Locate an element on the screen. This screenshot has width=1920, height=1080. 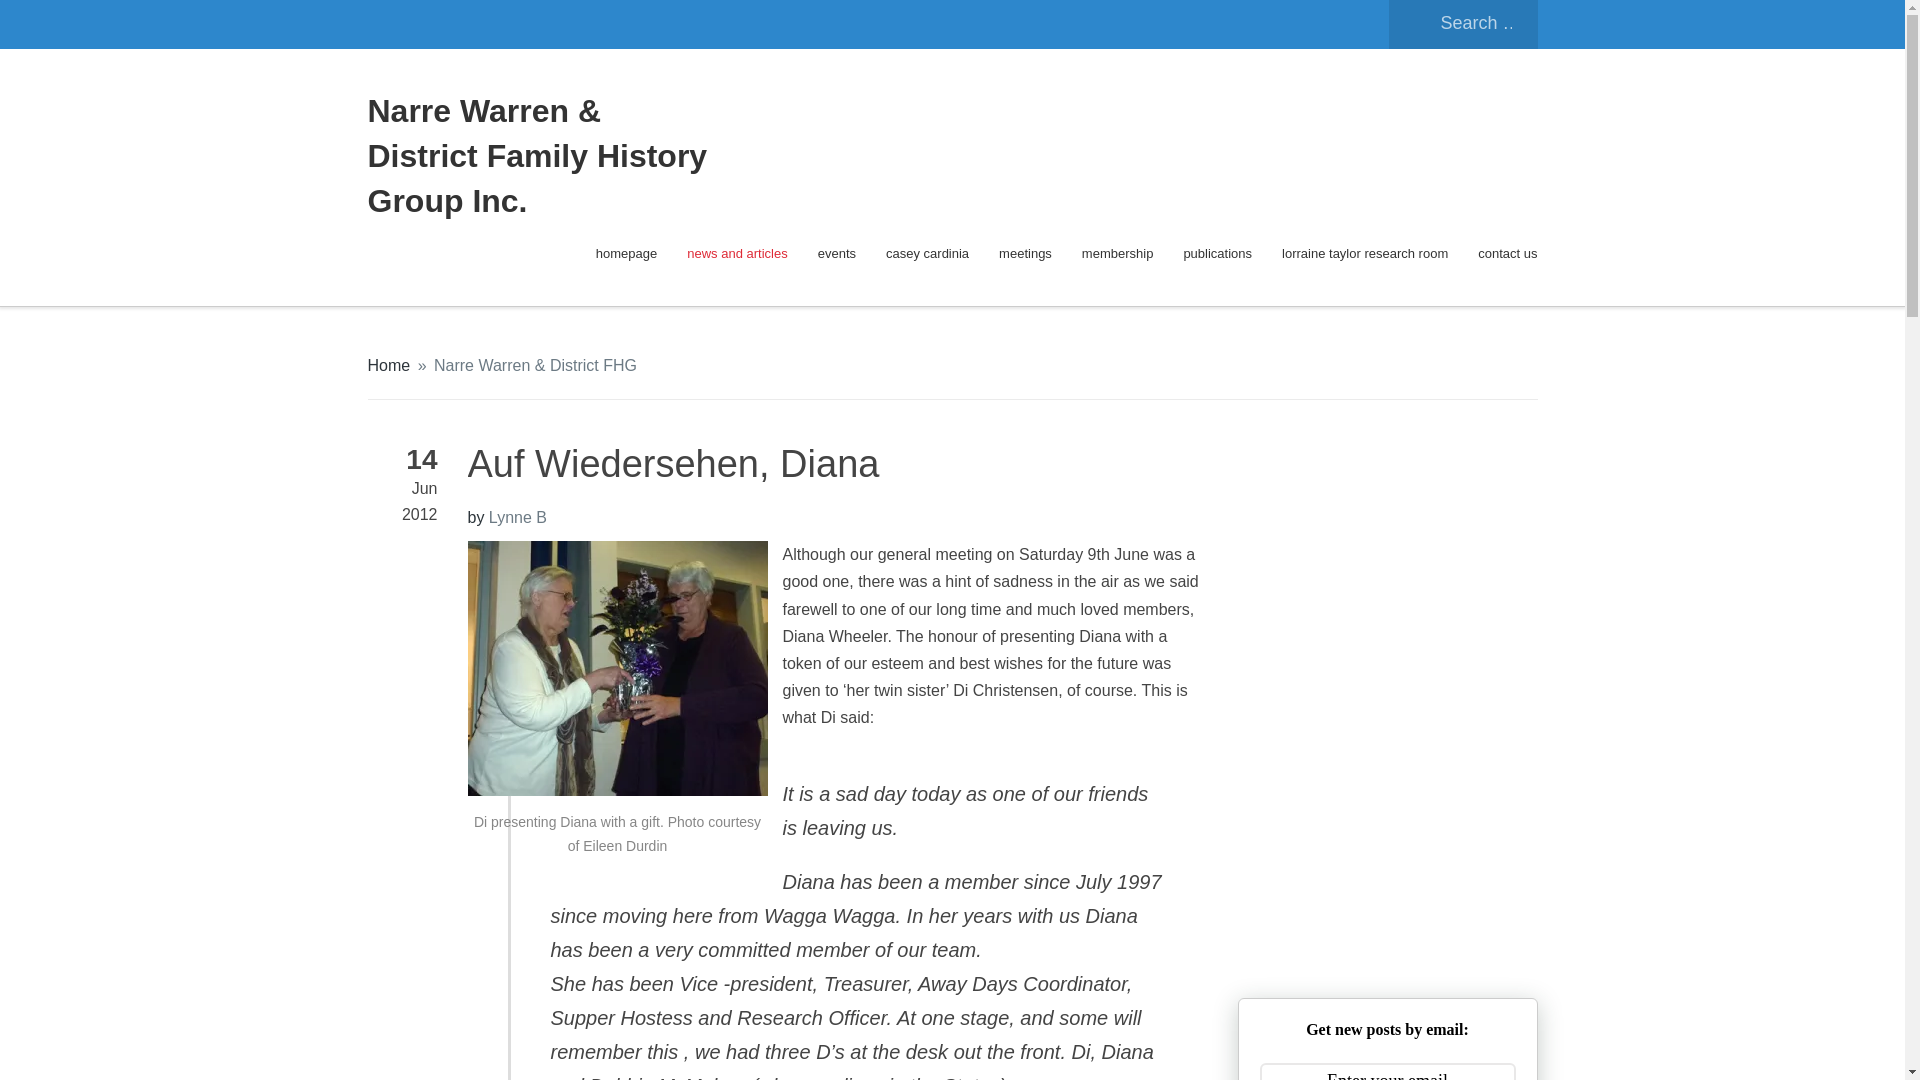
contact us is located at coordinates (1508, 254).